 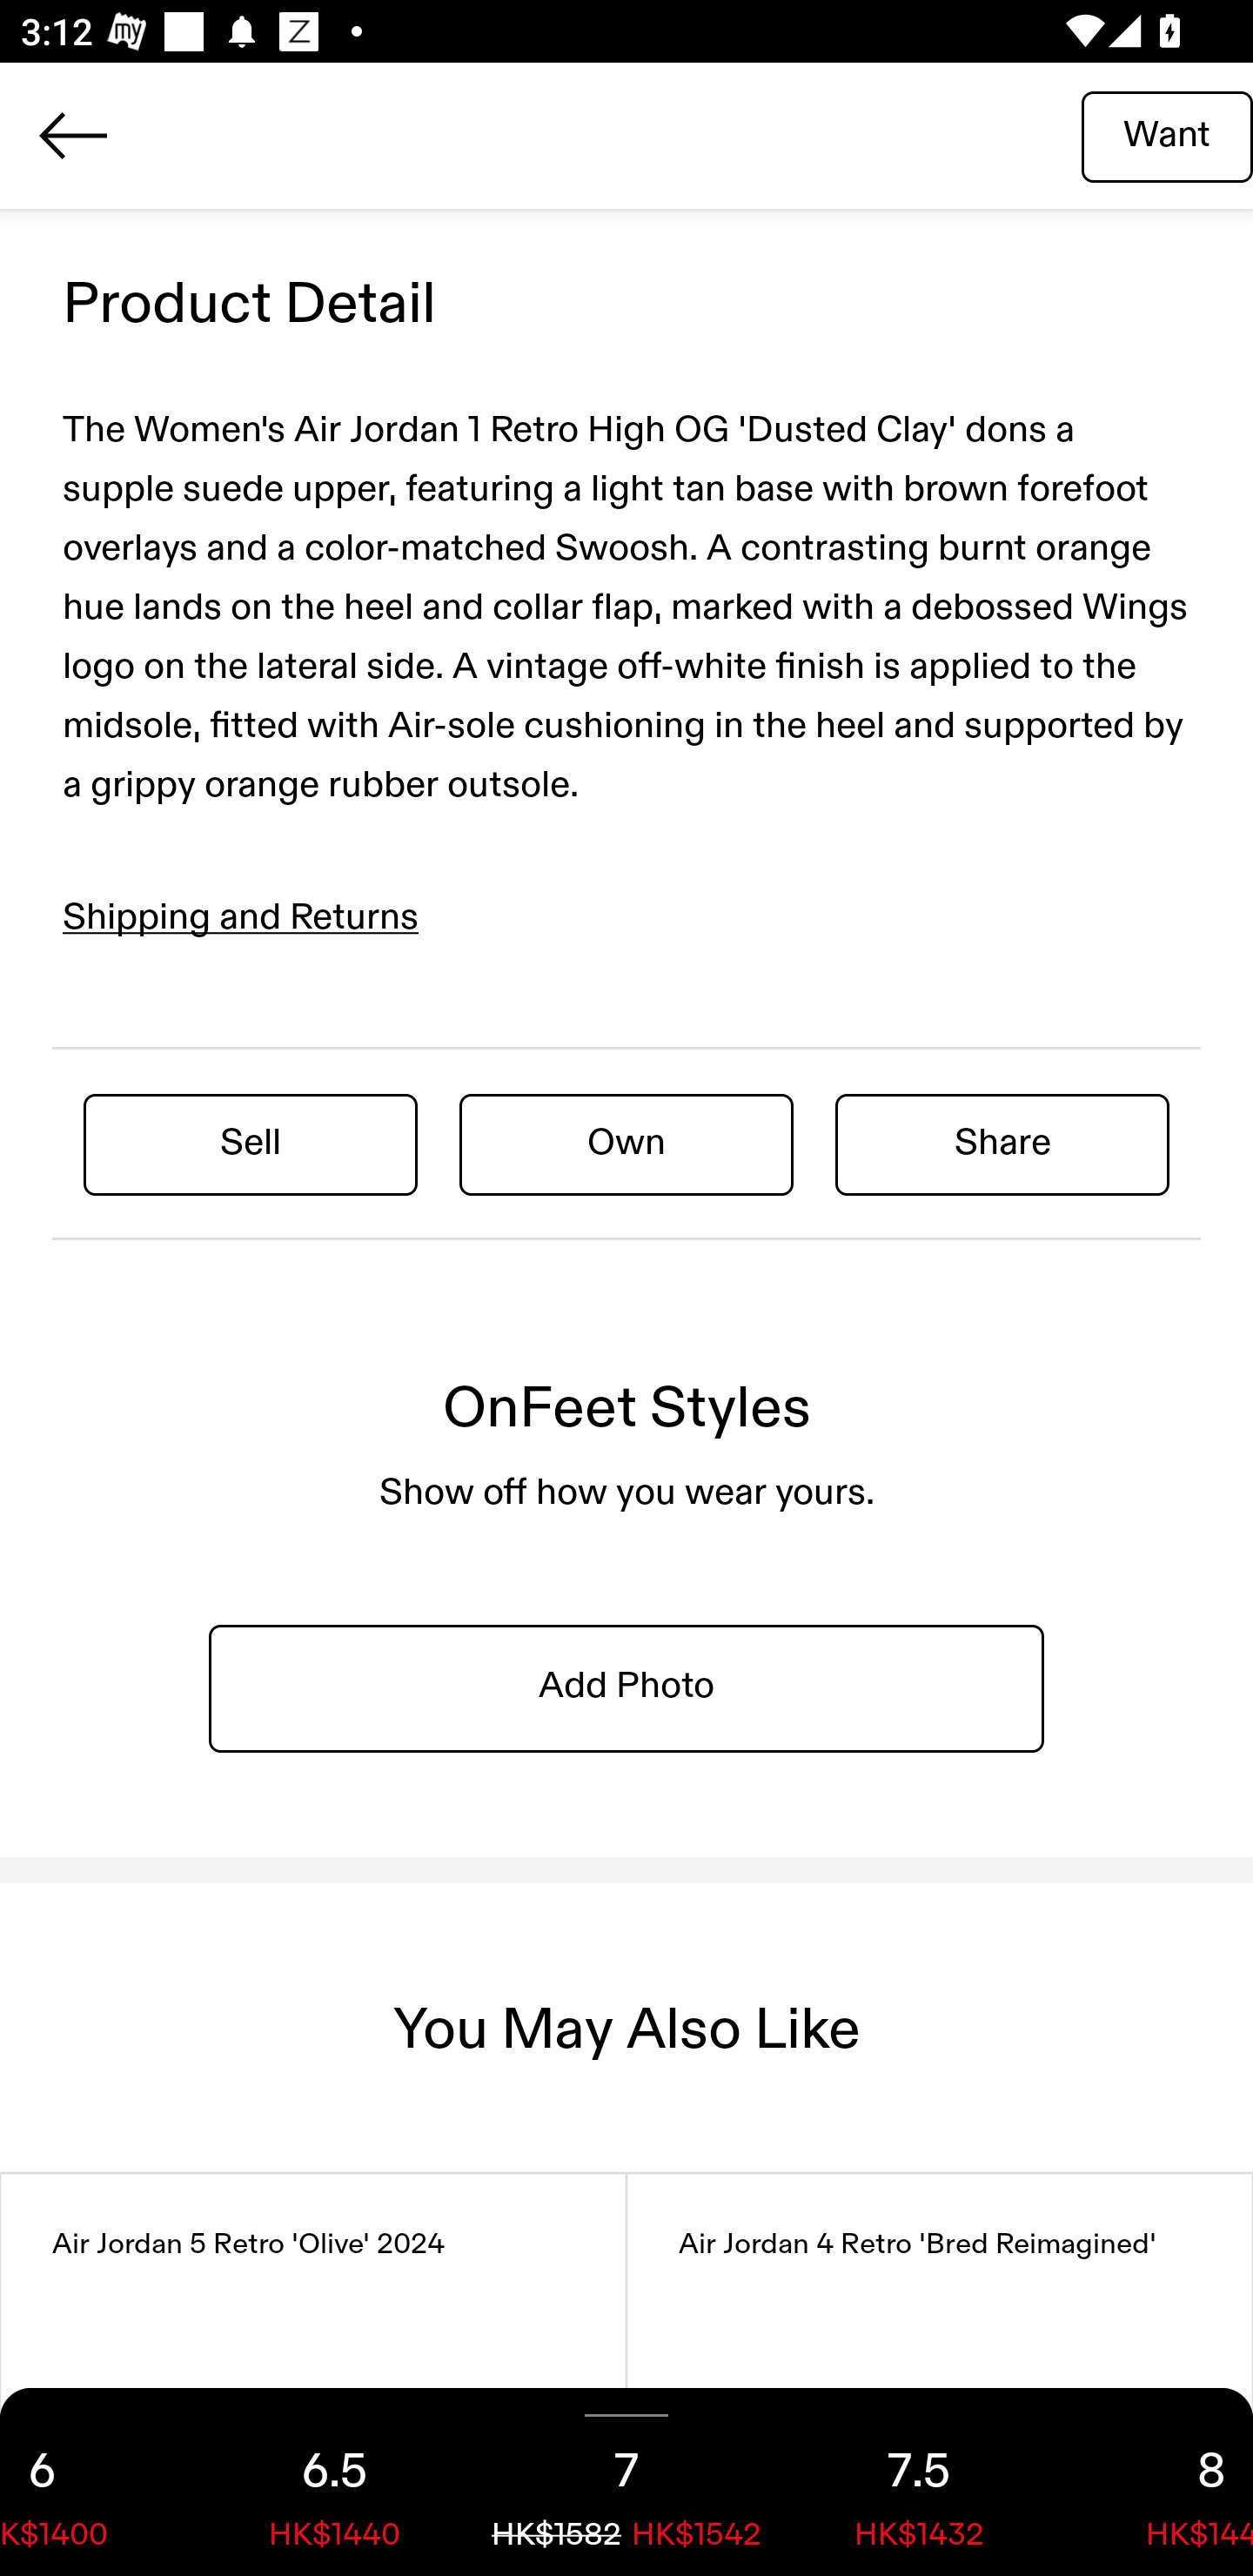 What do you see at coordinates (940, 2375) in the screenshot?
I see `Air Jordan 4 Retro 'Bred Reimagined'` at bounding box center [940, 2375].